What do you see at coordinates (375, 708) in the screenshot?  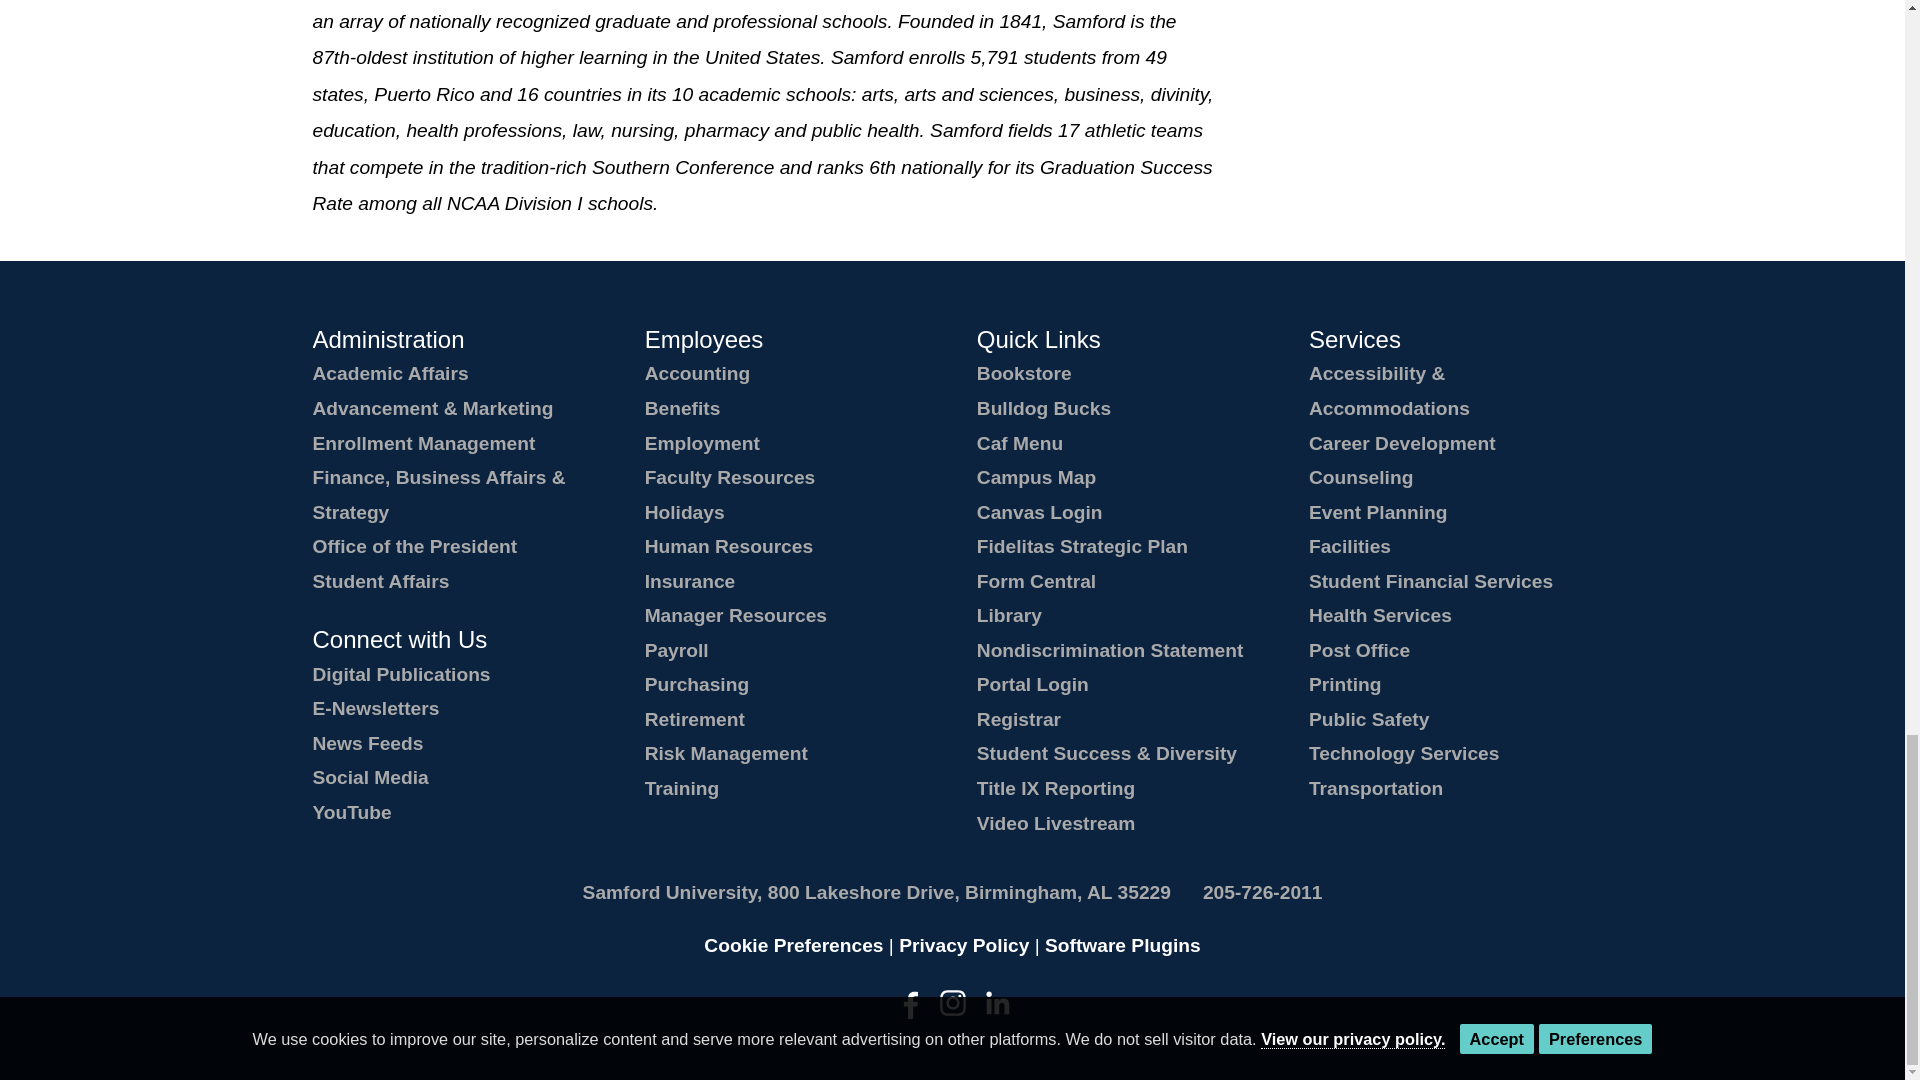 I see `Subscribe to receive Samford e-Newsletters` at bounding box center [375, 708].